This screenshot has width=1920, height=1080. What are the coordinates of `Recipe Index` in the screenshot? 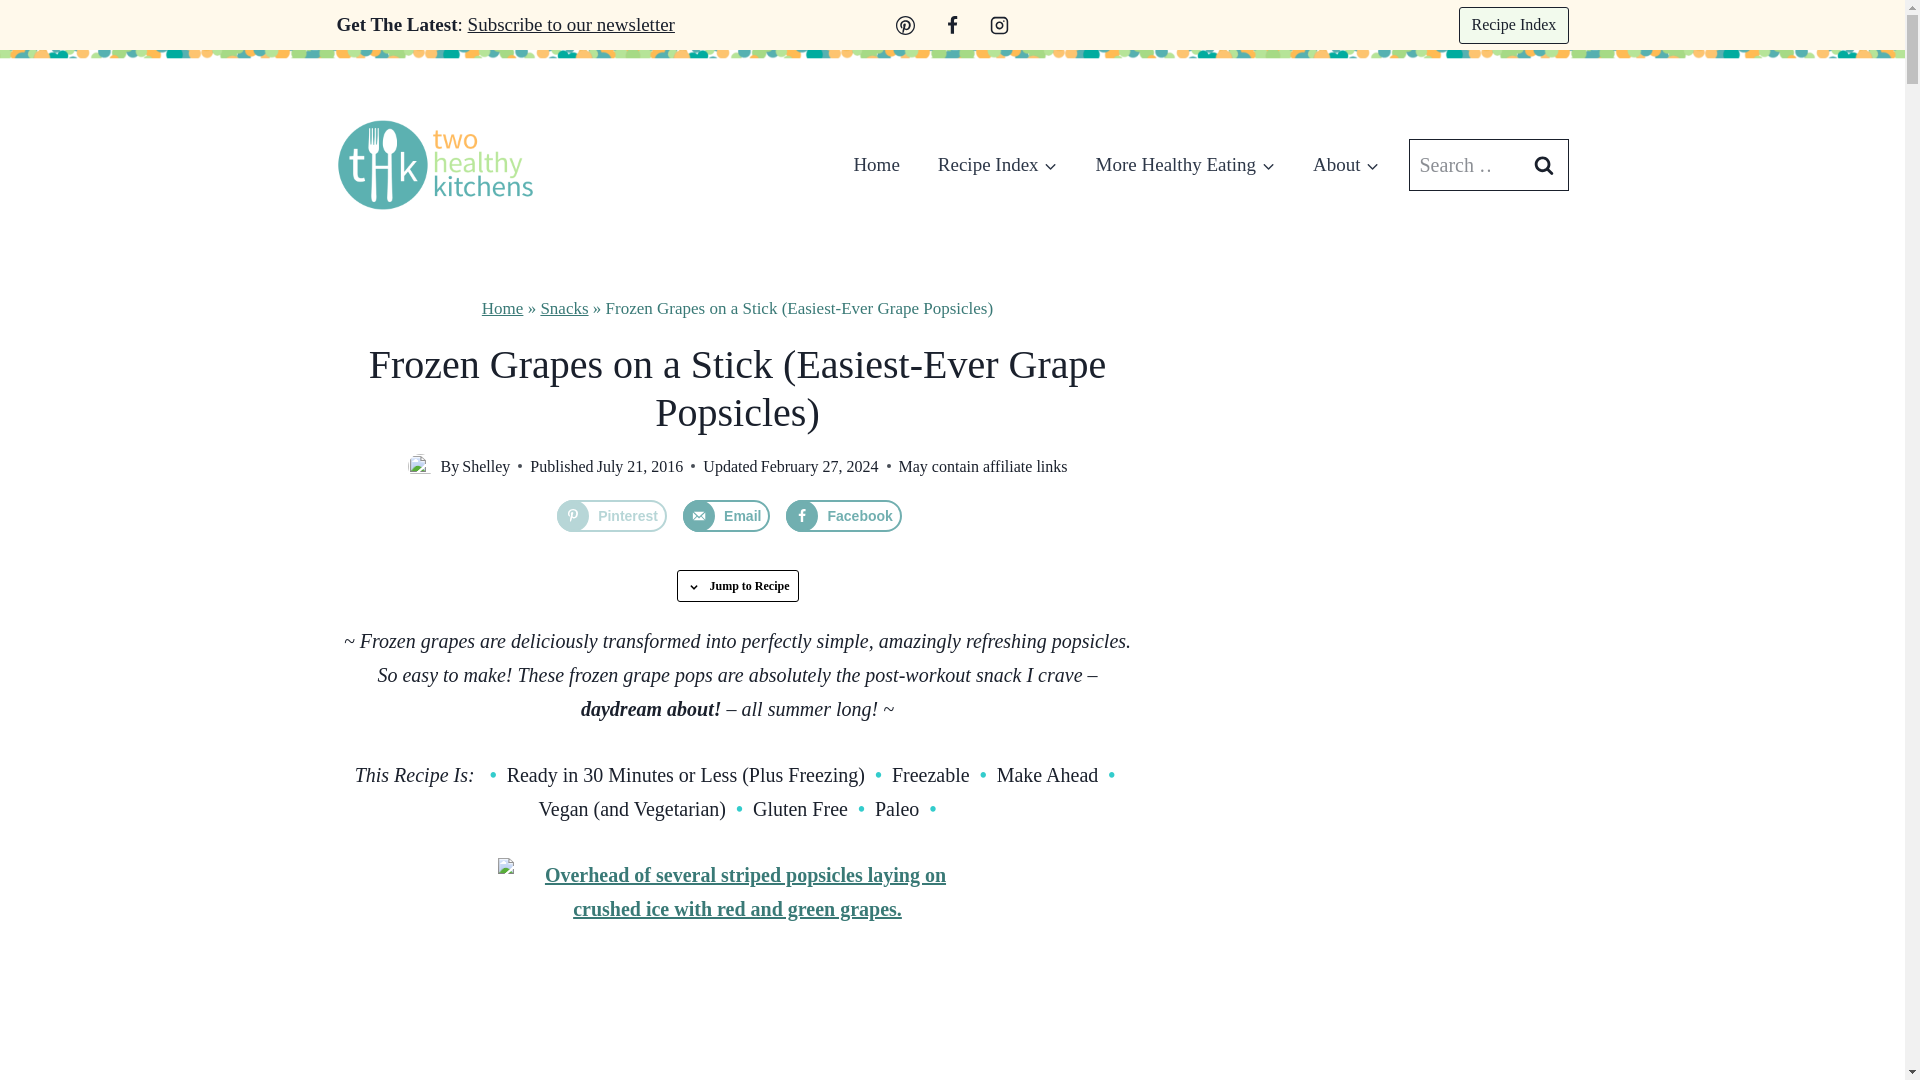 It's located at (998, 164).